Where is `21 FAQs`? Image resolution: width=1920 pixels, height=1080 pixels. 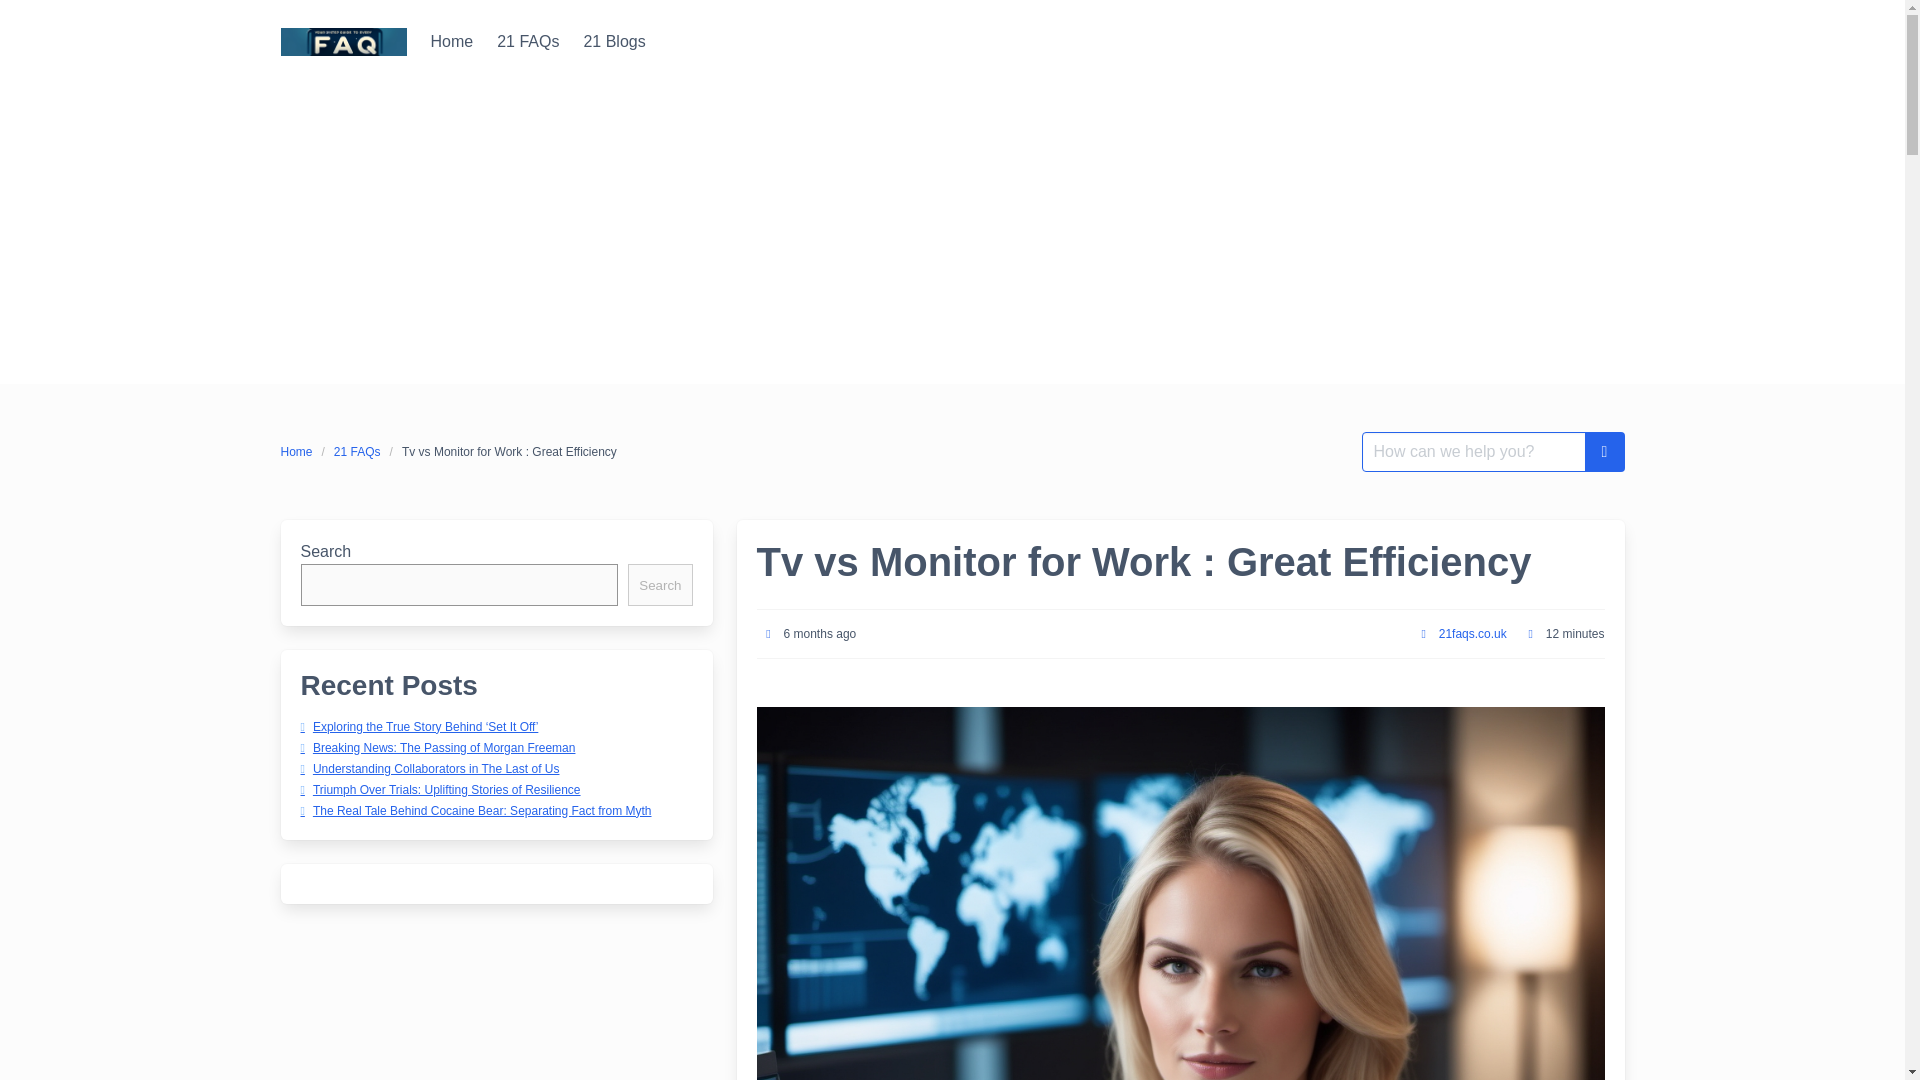 21 FAQs is located at coordinates (356, 452).